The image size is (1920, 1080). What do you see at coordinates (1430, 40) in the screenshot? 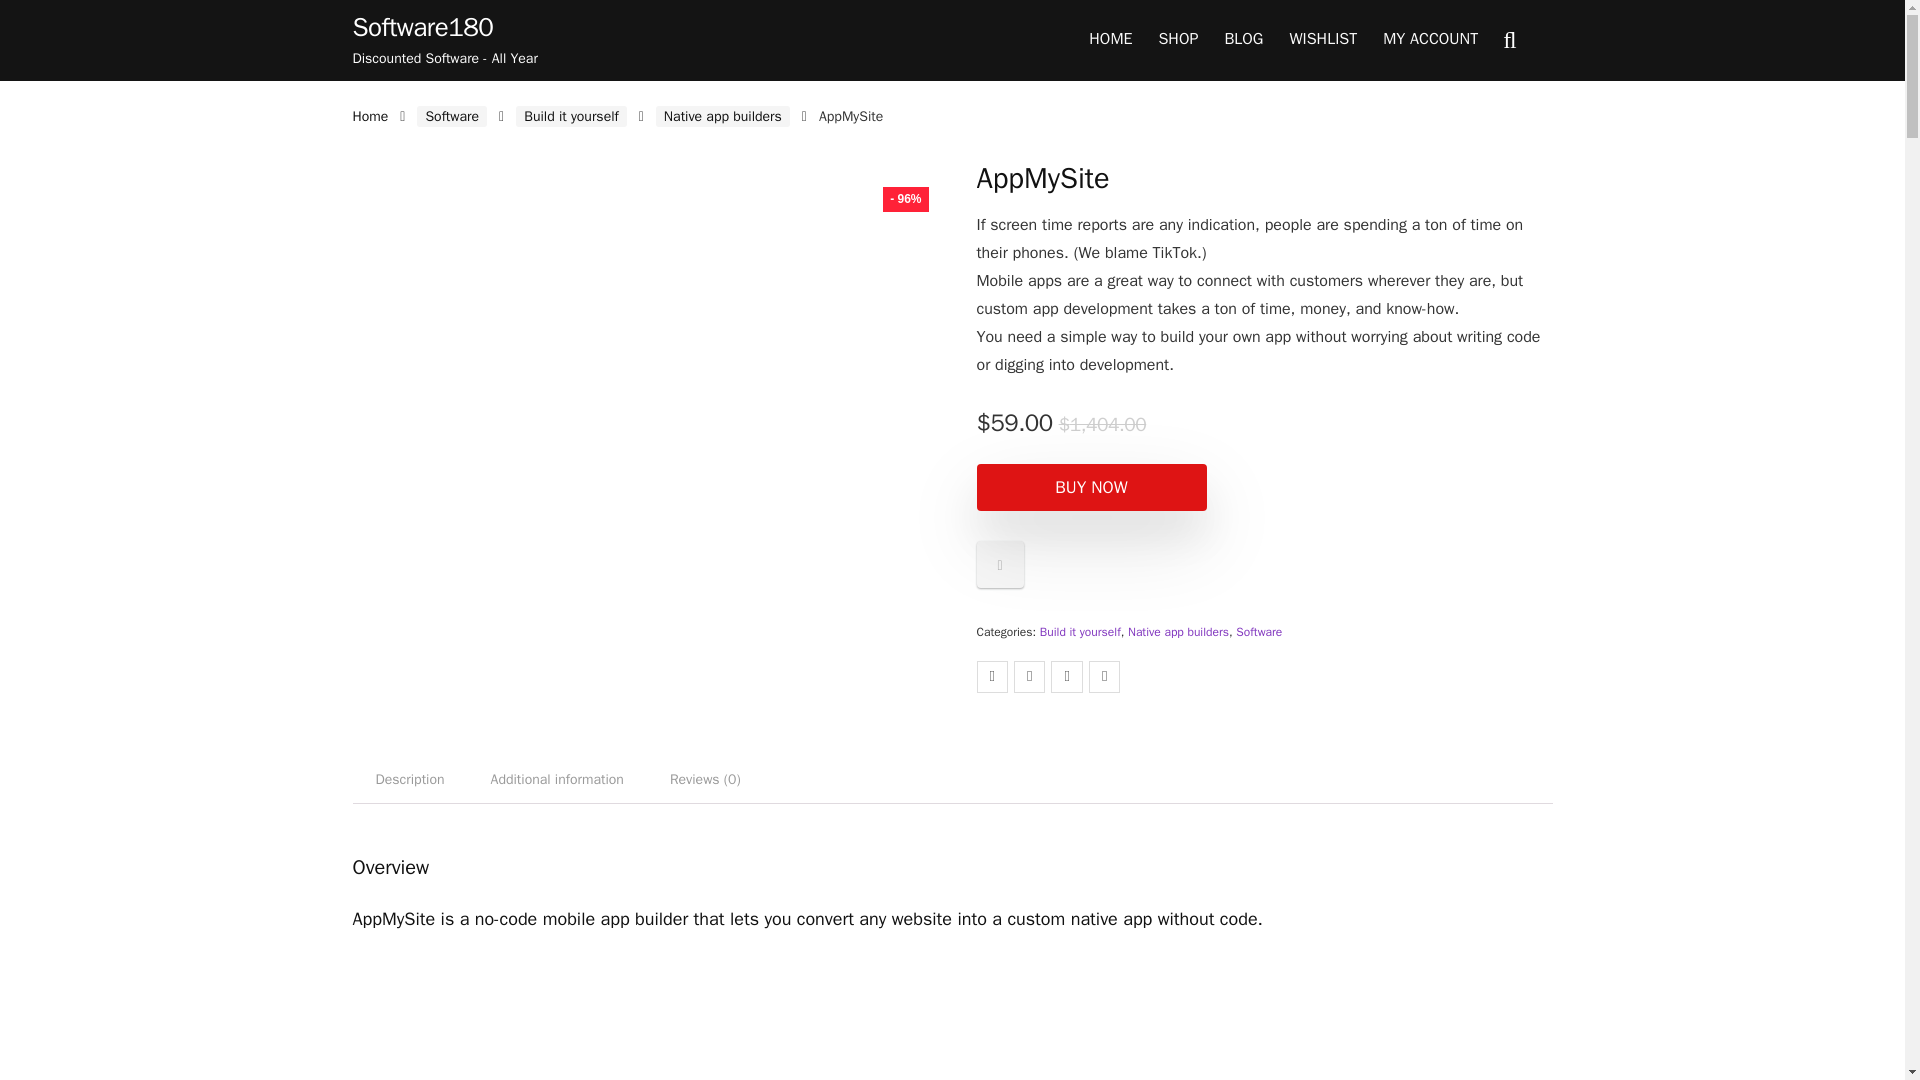
I see `MY ACCOUNT` at bounding box center [1430, 40].